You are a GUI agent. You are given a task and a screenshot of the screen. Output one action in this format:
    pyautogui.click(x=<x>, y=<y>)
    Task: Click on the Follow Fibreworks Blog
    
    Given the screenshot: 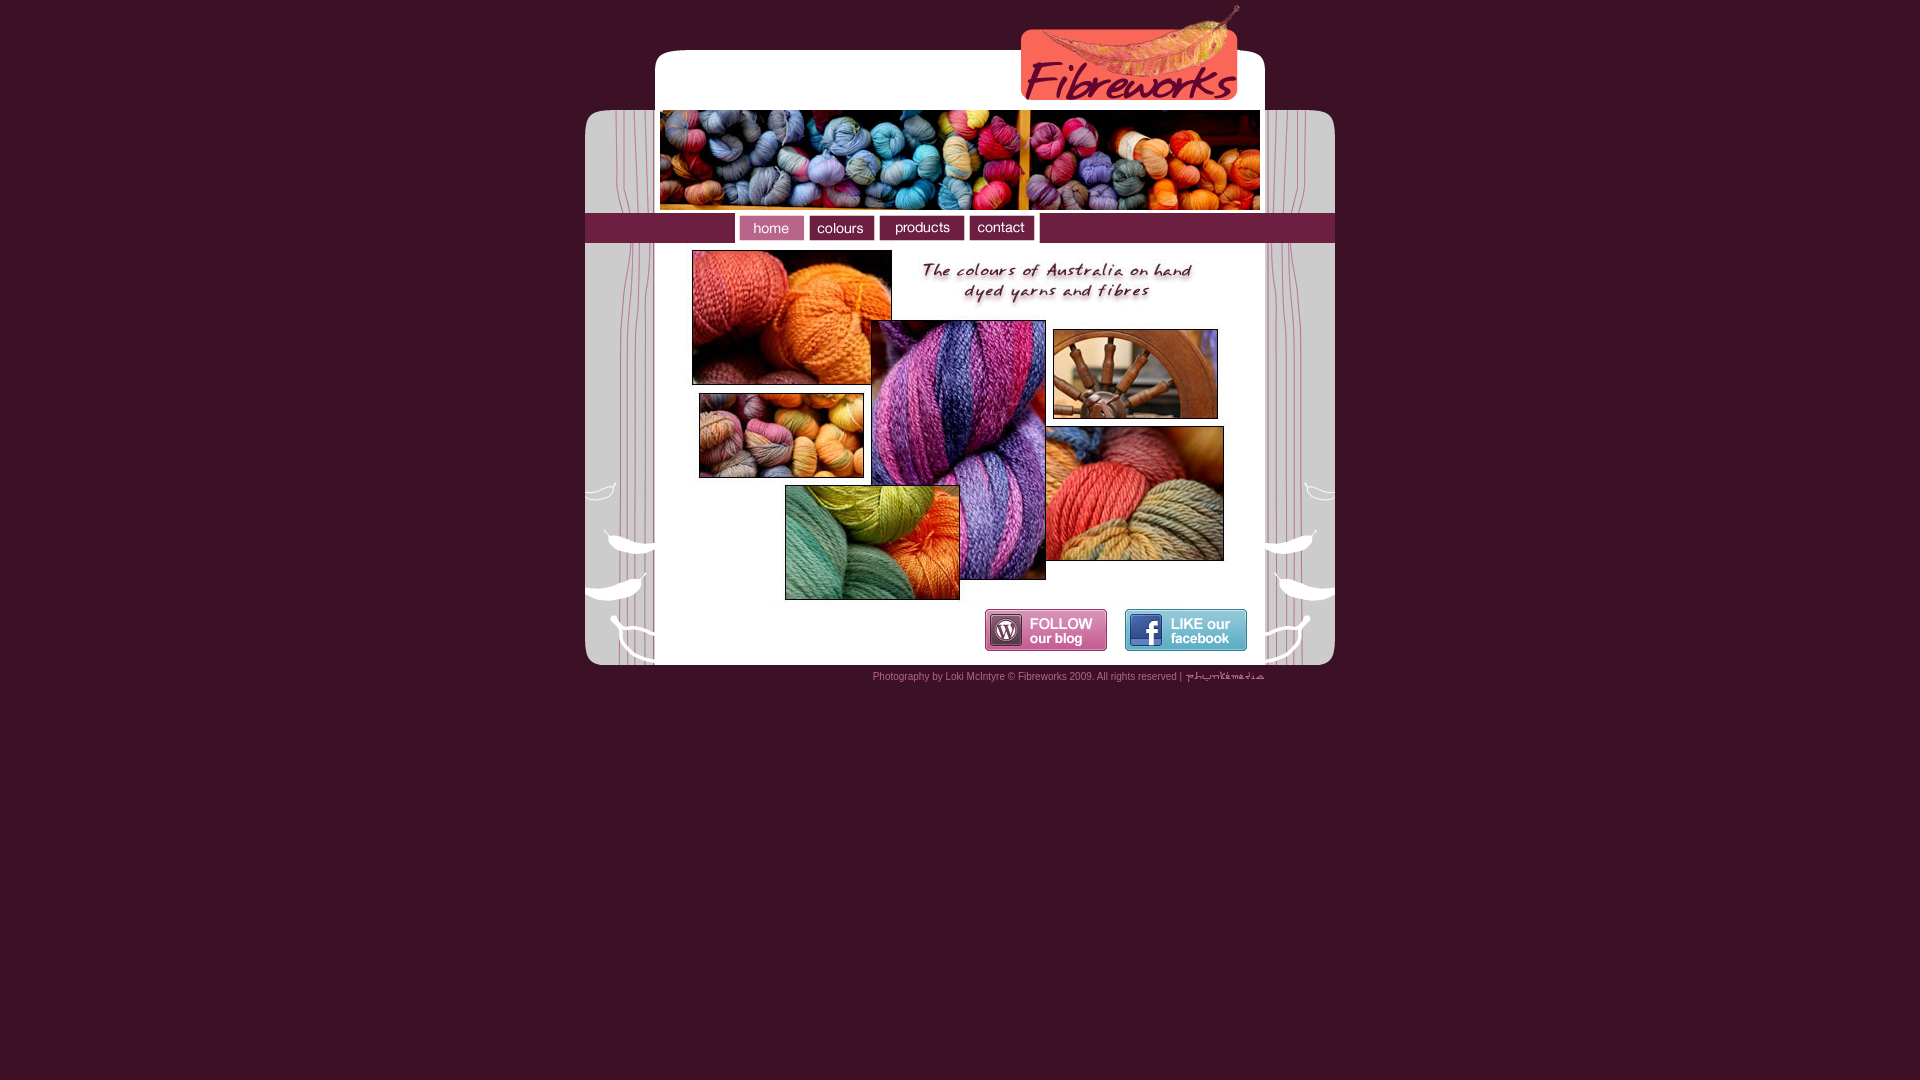 What is the action you would take?
    pyautogui.click(x=1055, y=630)
    